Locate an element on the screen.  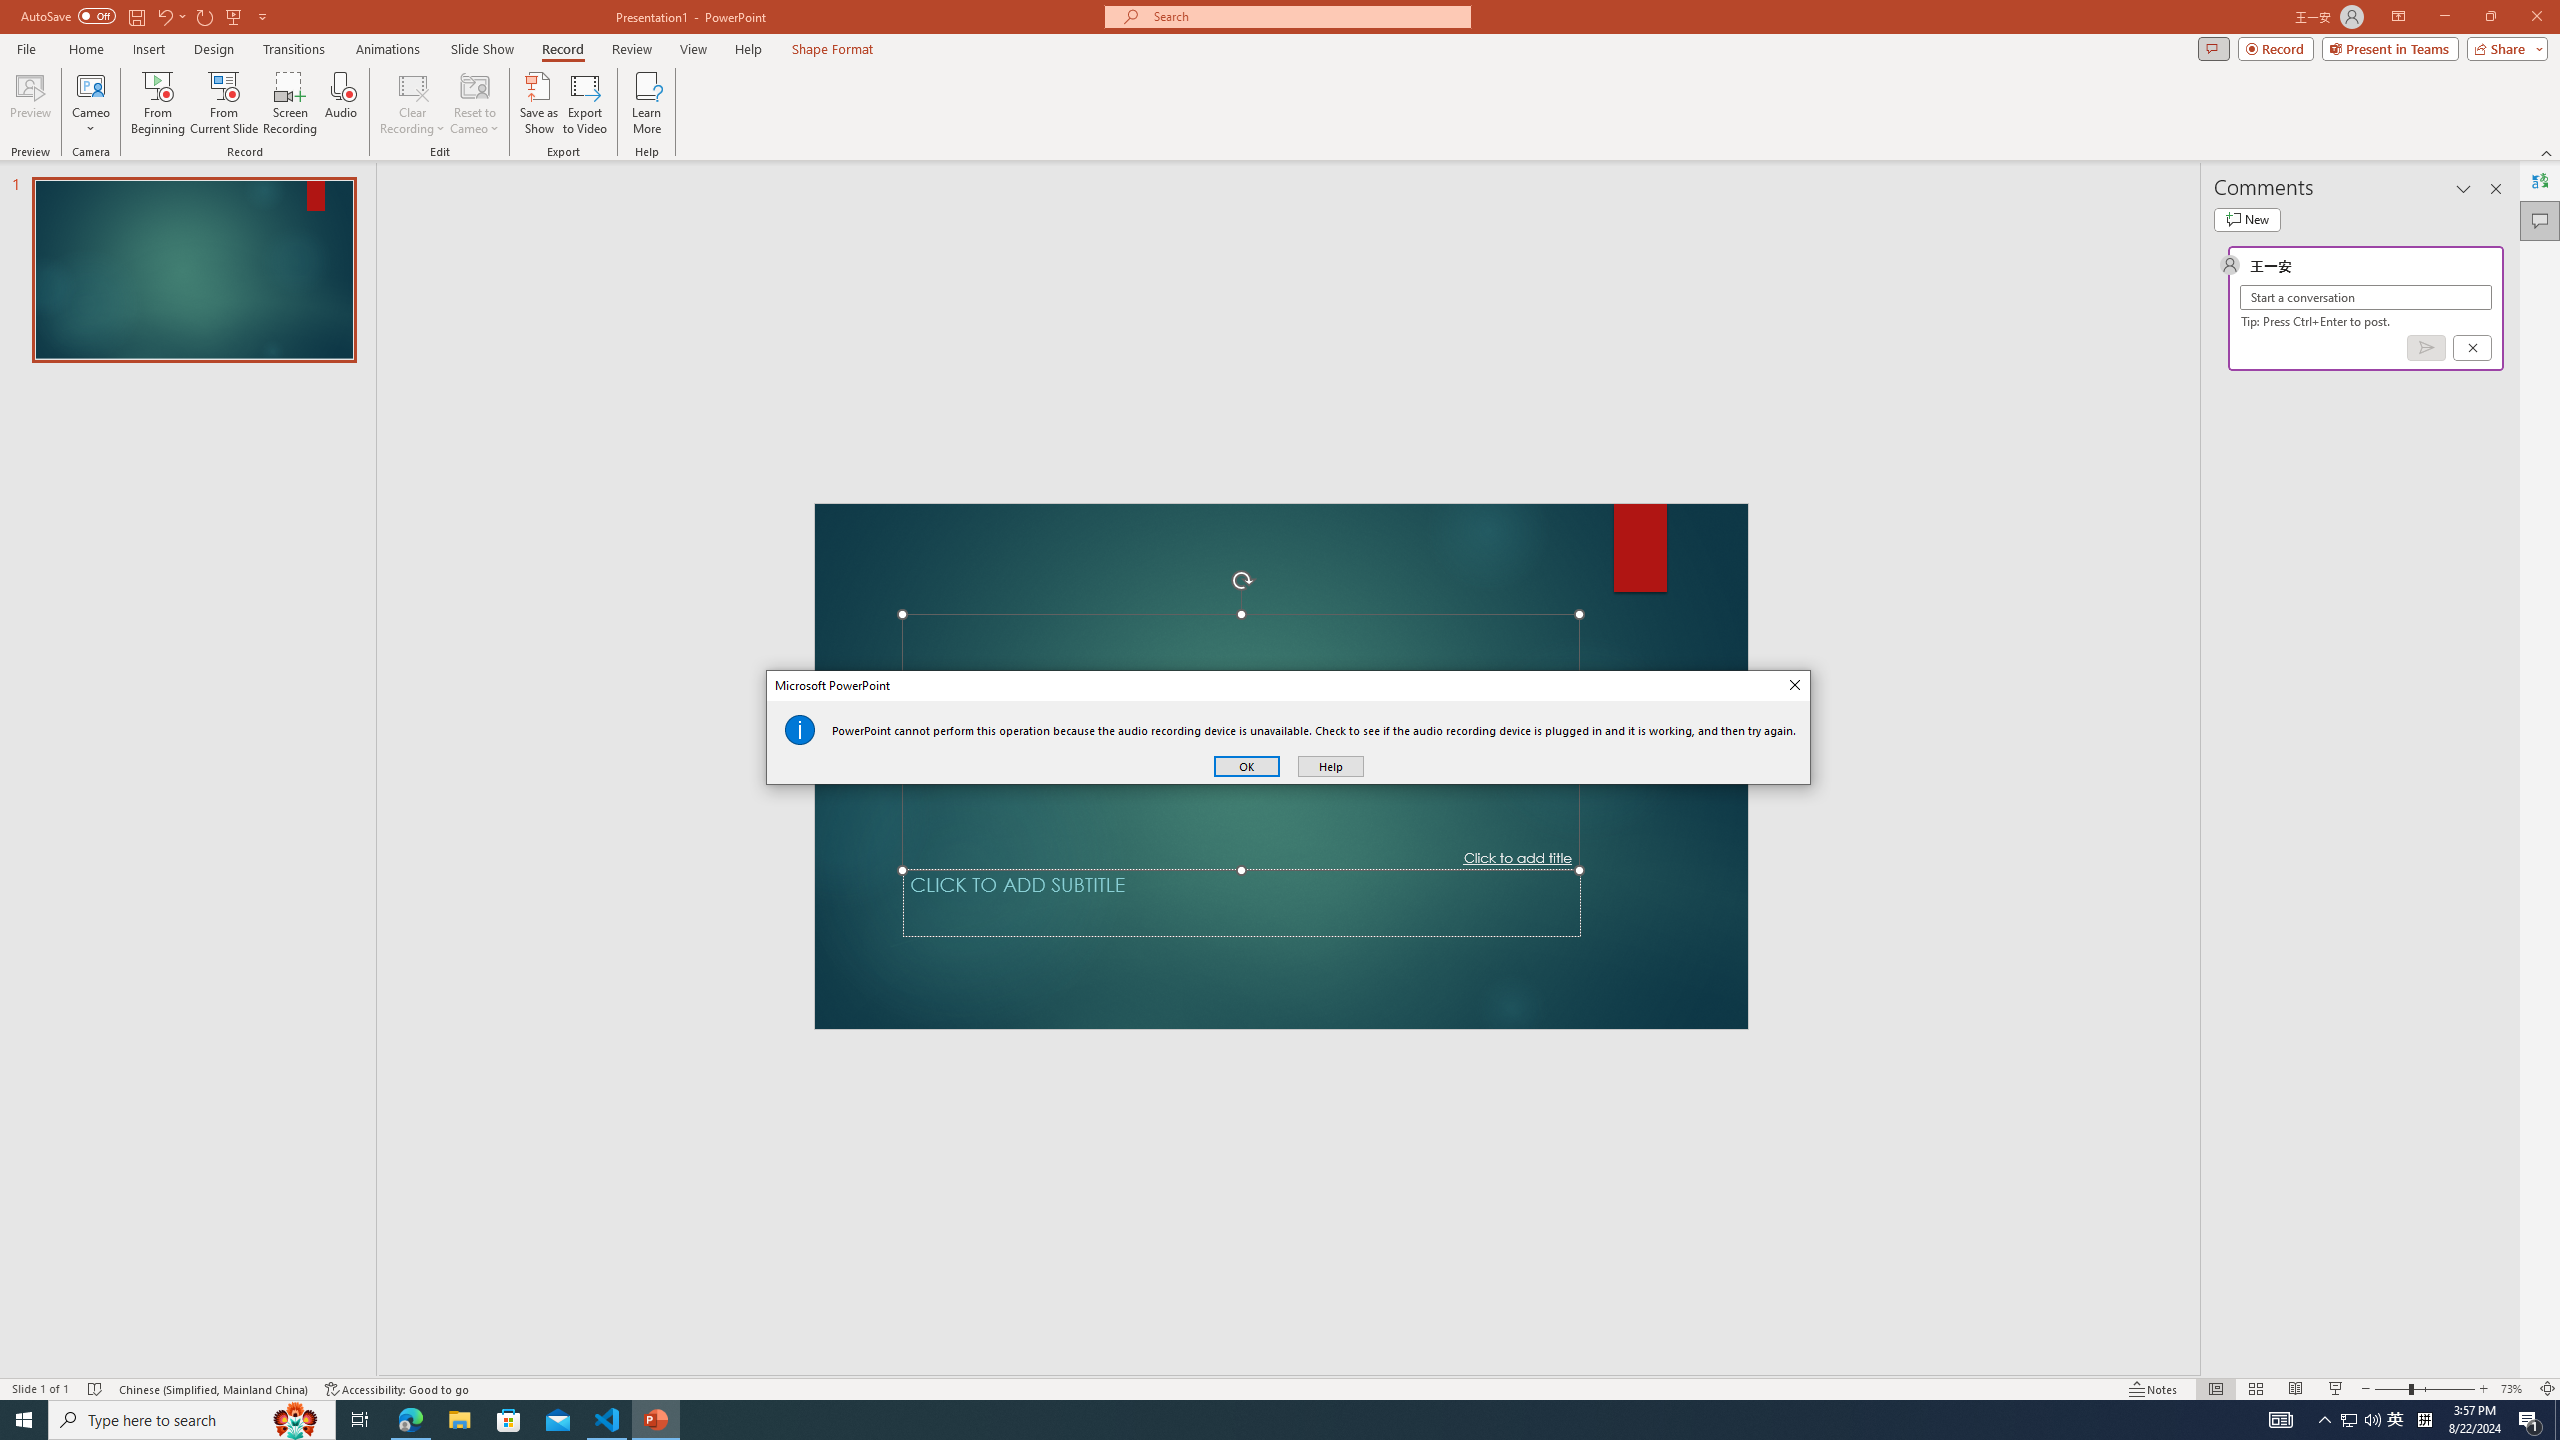
Start is located at coordinates (2361, 1420).